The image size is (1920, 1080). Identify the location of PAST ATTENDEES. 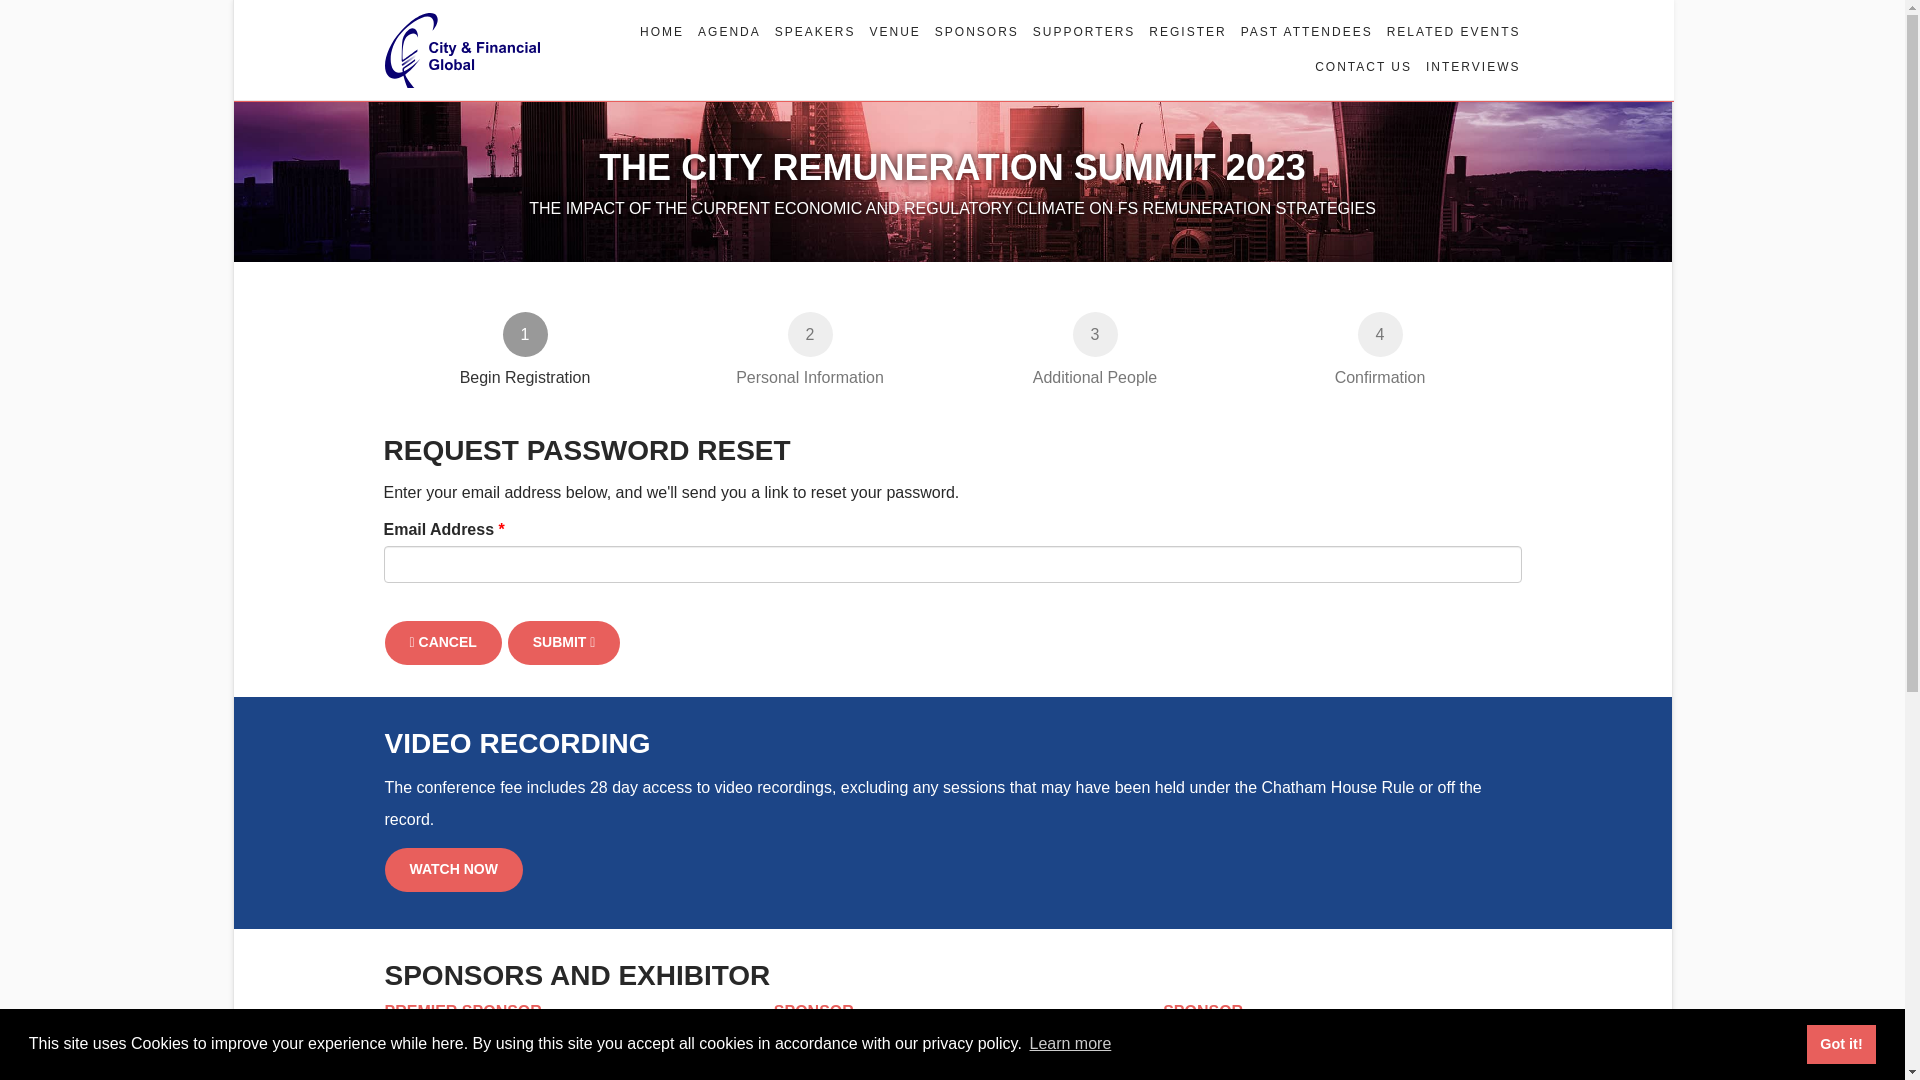
(1303, 32).